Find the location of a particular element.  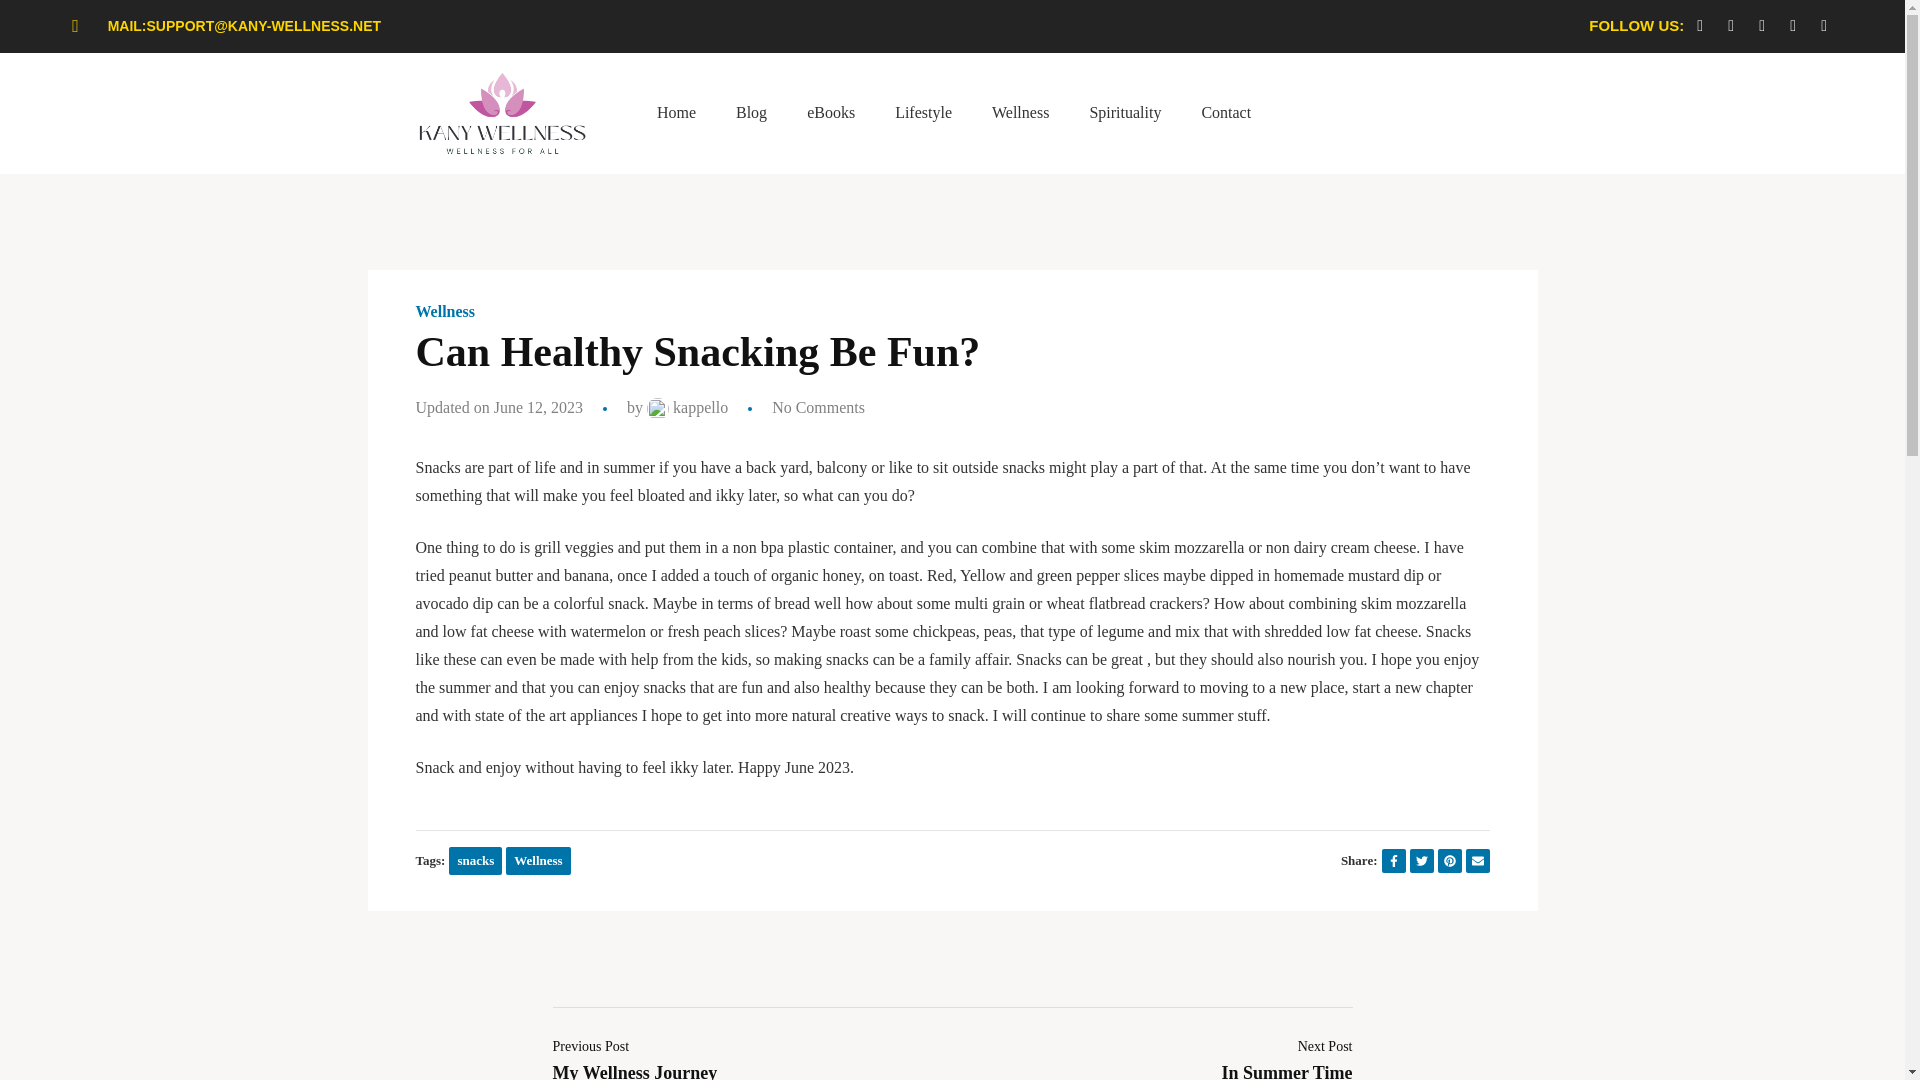

snacks is located at coordinates (475, 860).